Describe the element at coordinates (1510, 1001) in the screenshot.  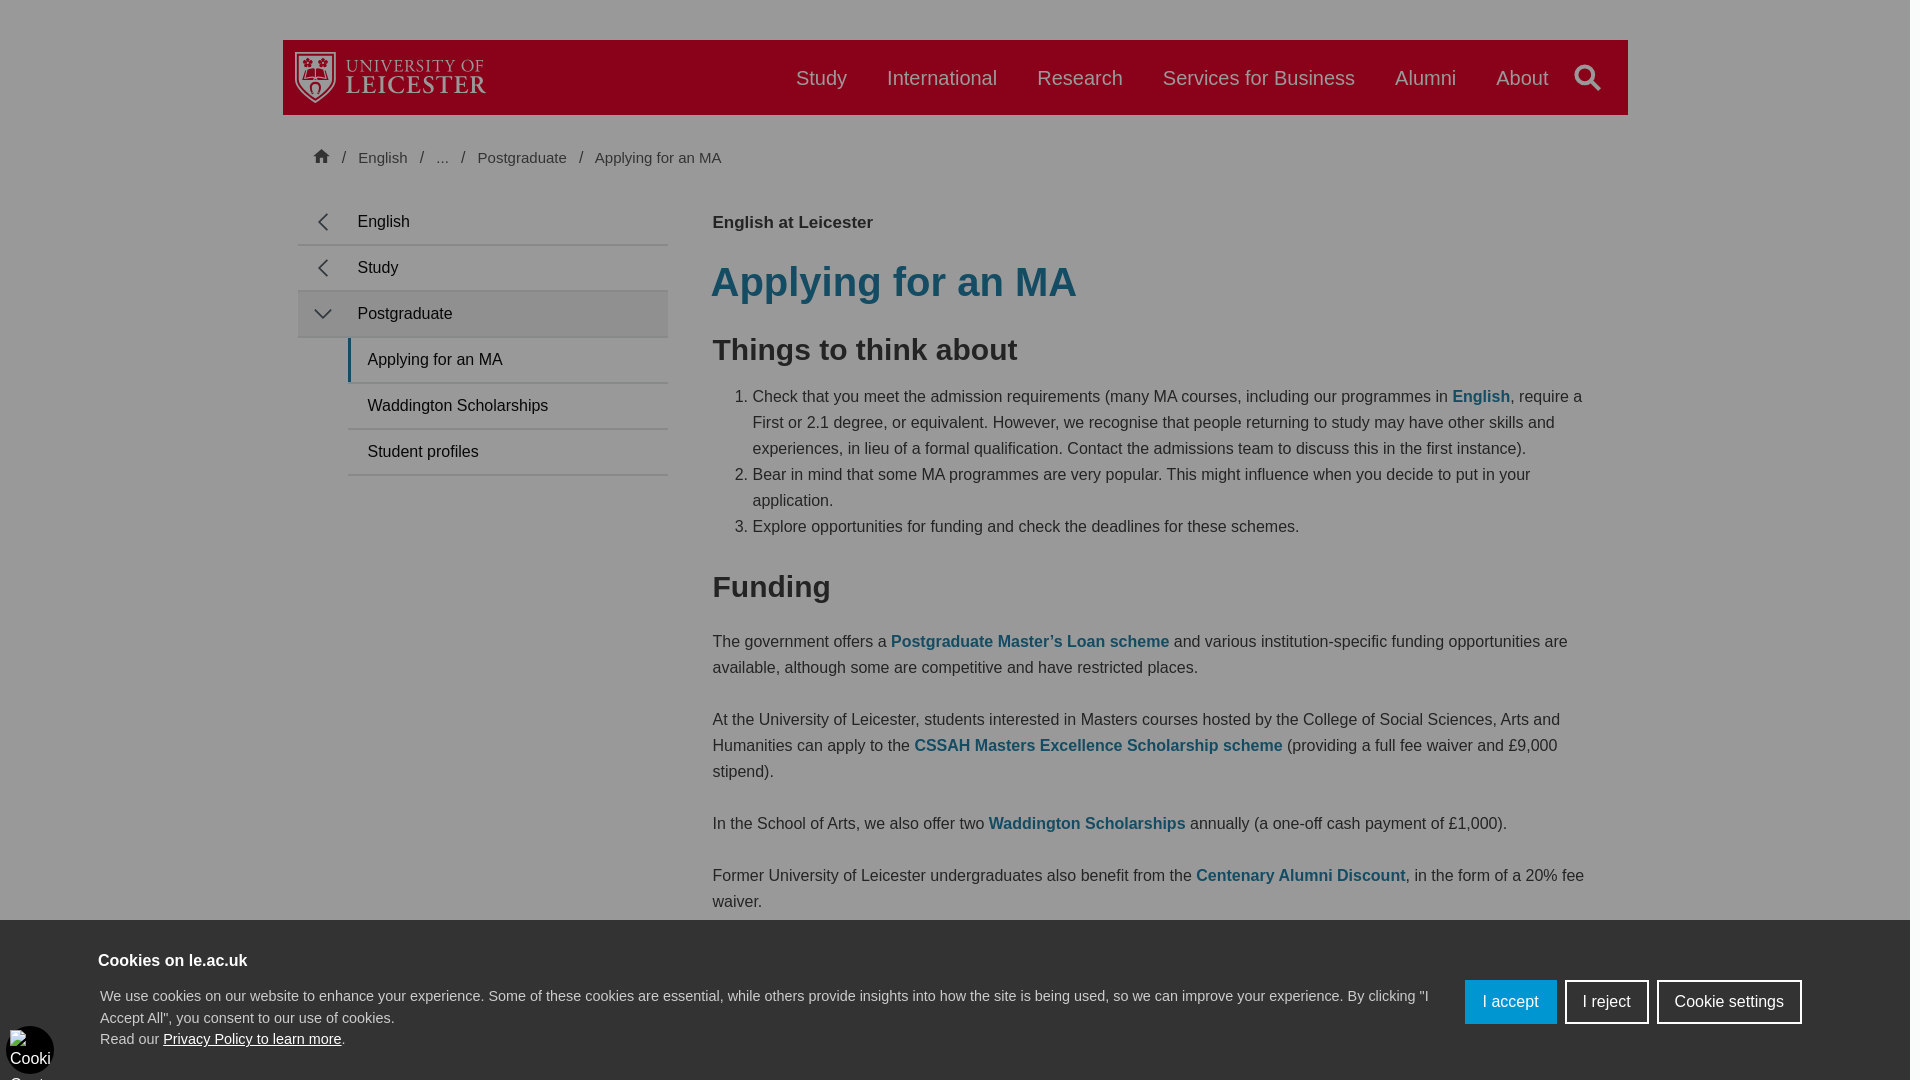
I see `I accept` at that location.